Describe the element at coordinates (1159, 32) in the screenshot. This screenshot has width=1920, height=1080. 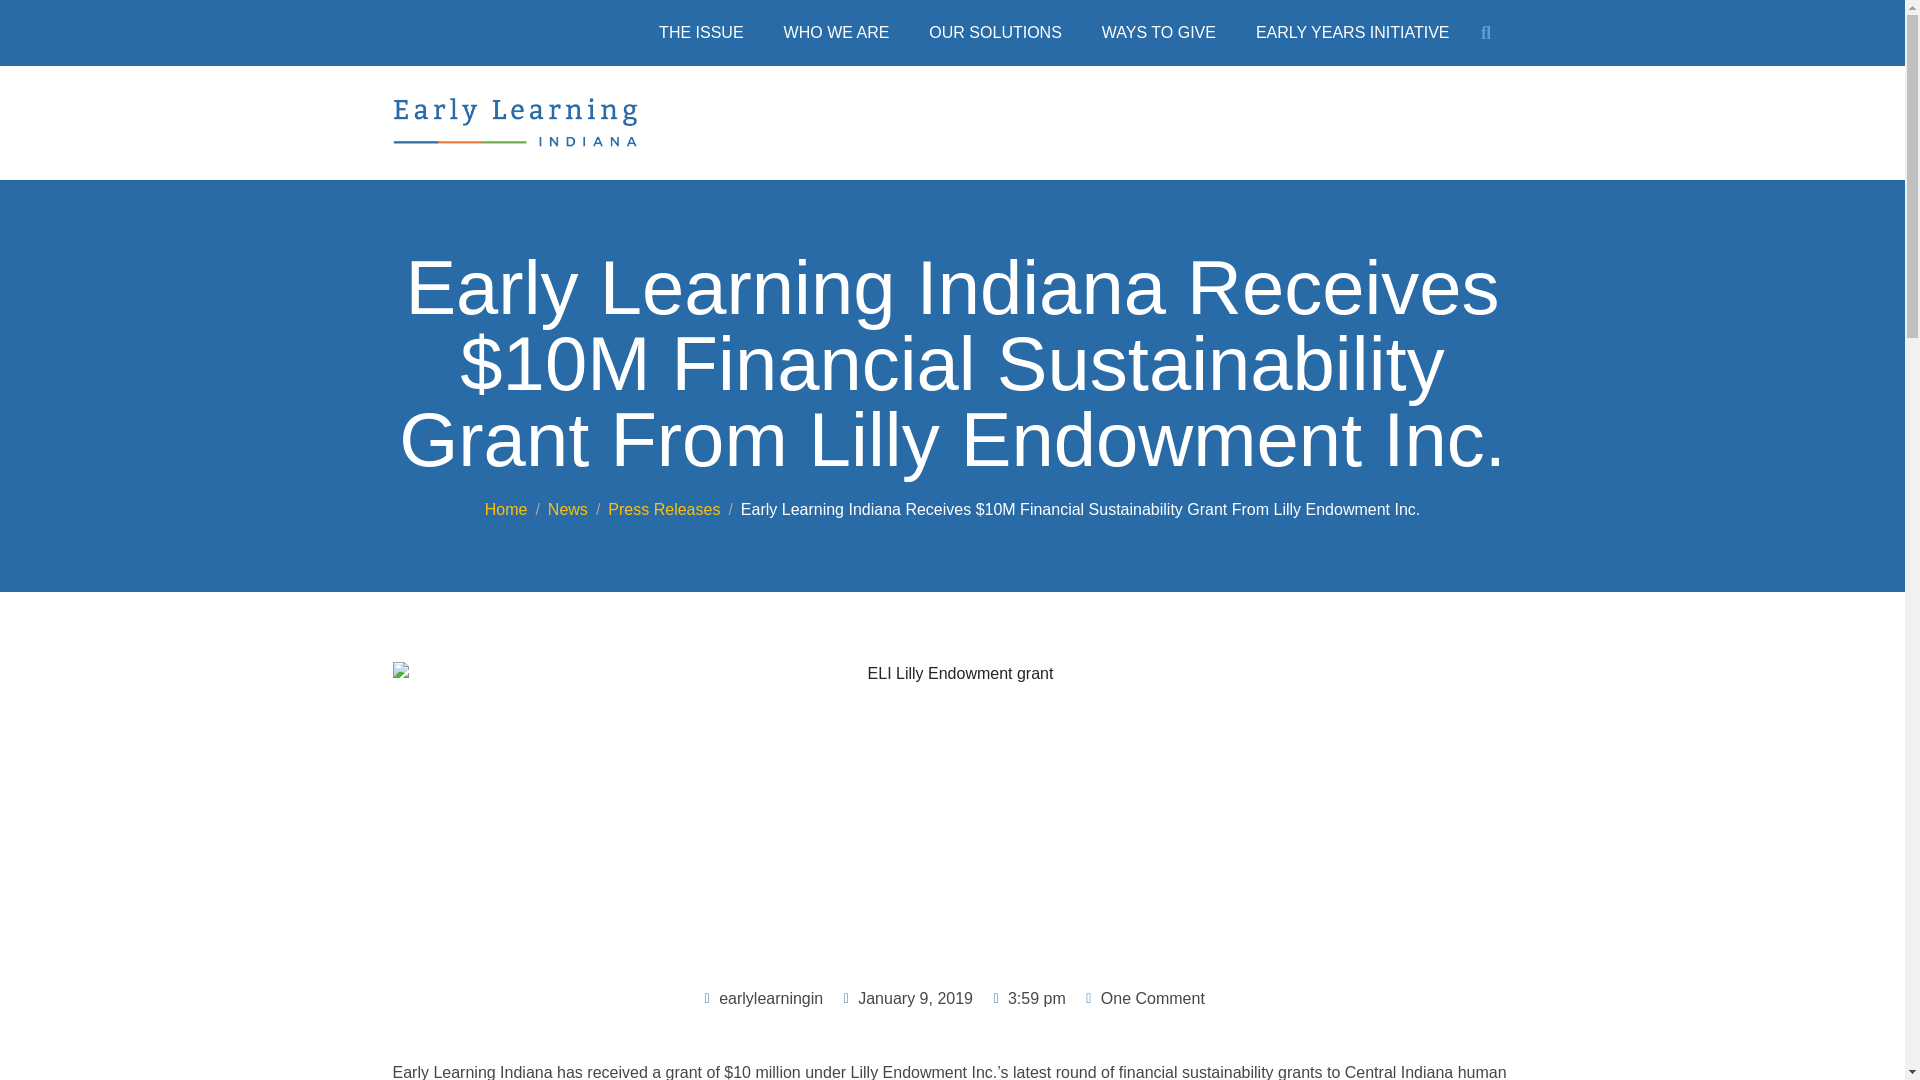
I see `WAYS TO GIVE` at that location.